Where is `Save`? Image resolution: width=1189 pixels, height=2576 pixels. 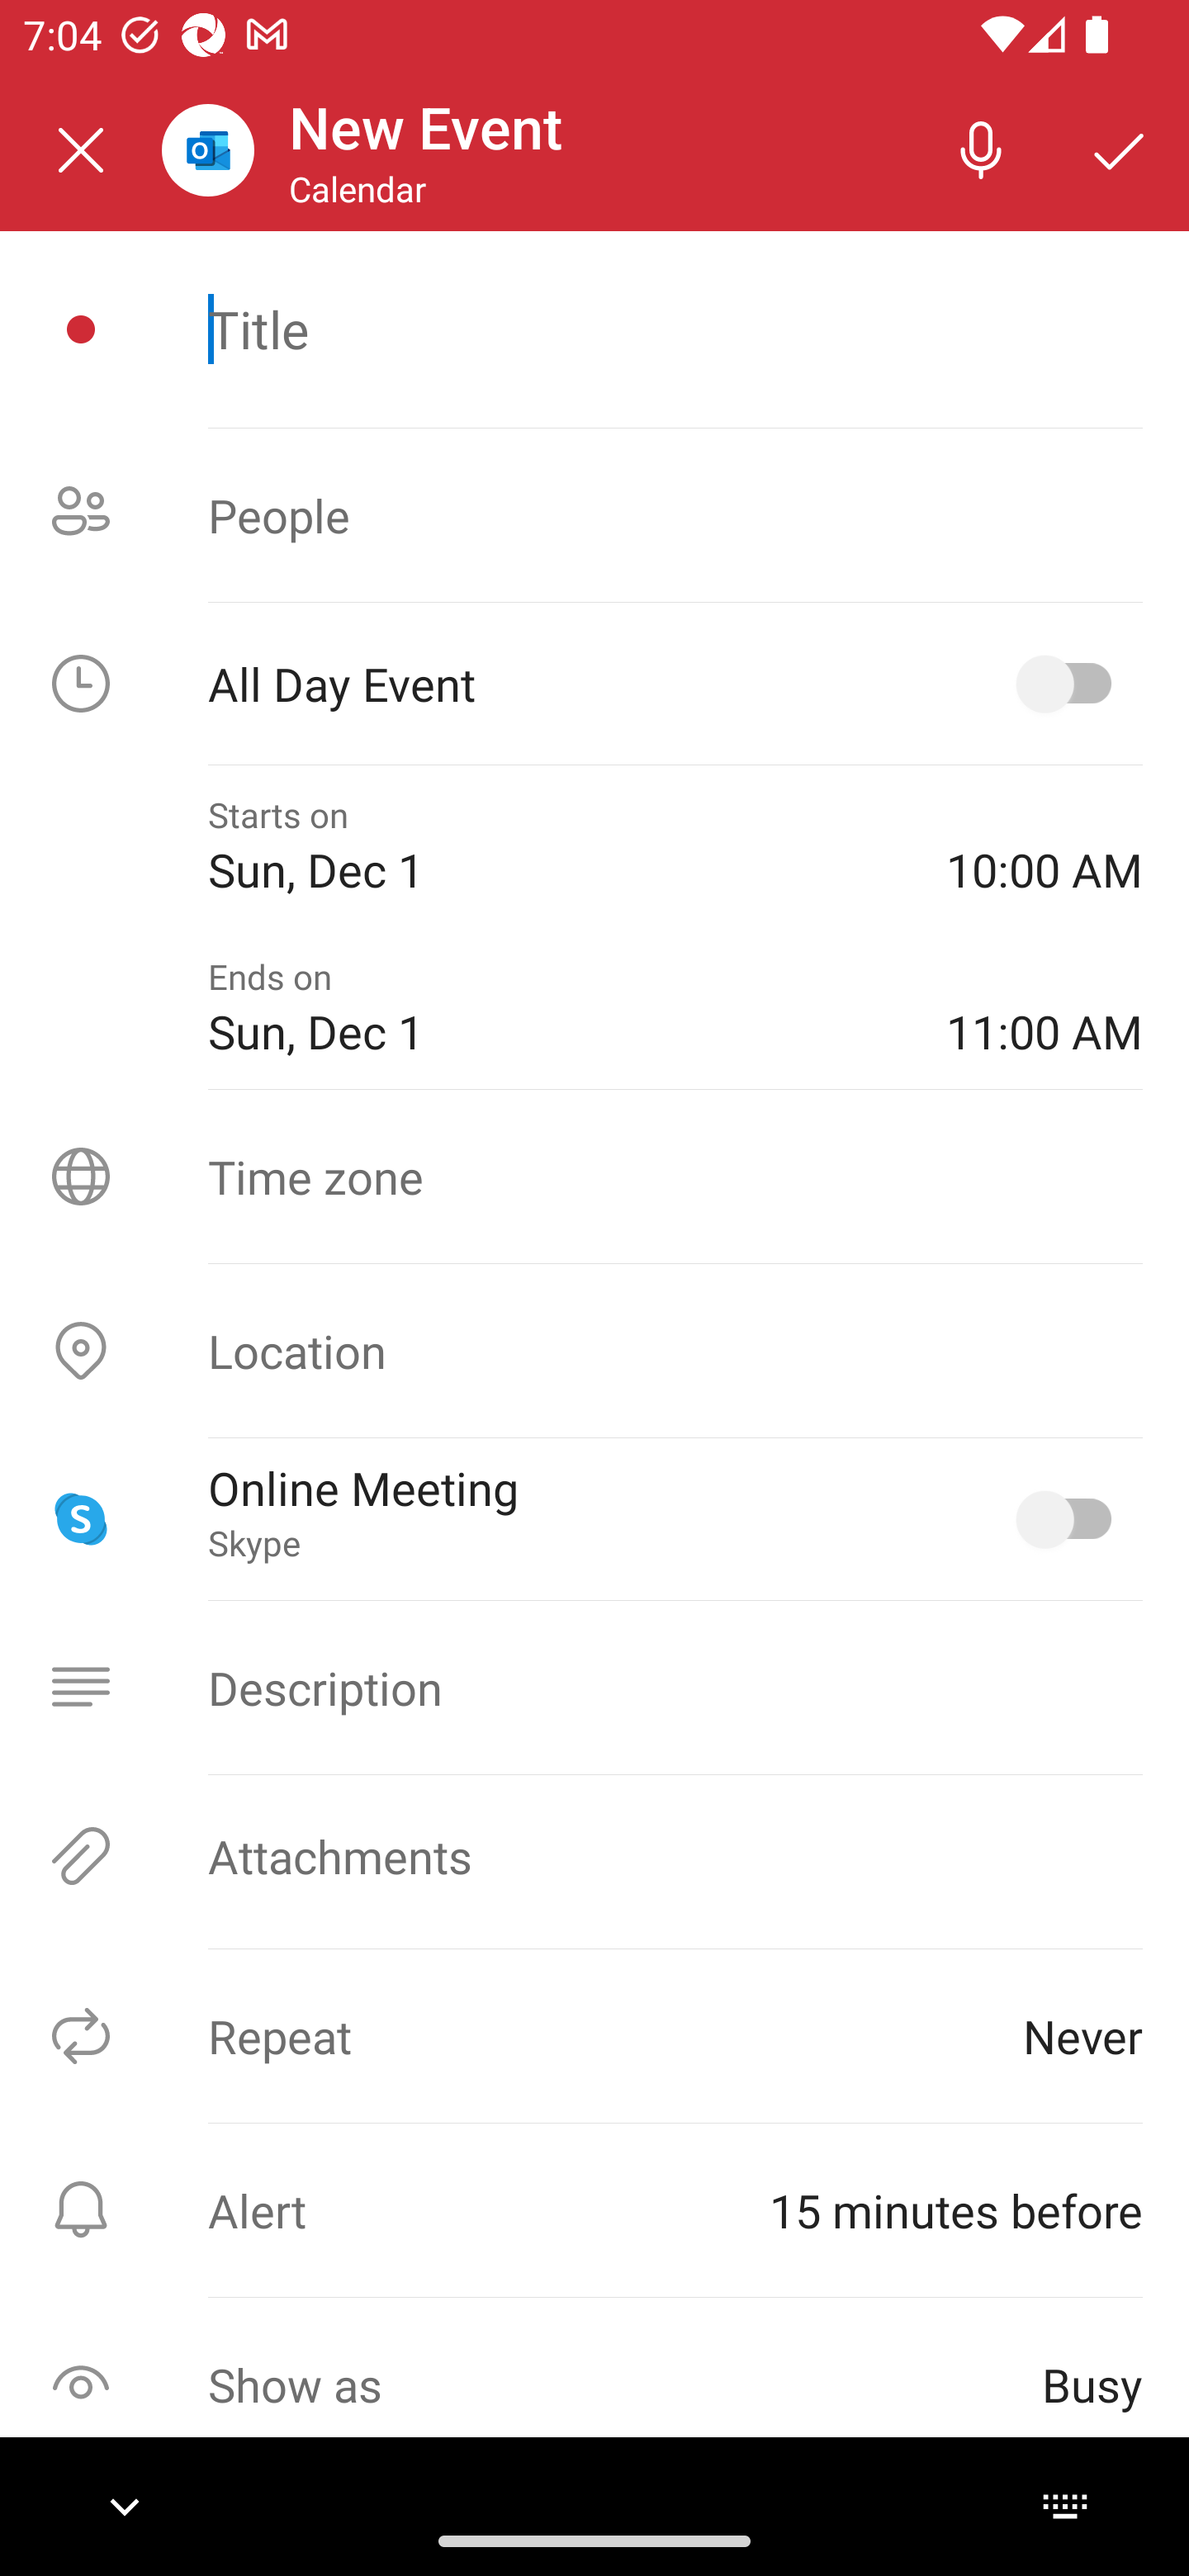
Save is located at coordinates (1120, 149).